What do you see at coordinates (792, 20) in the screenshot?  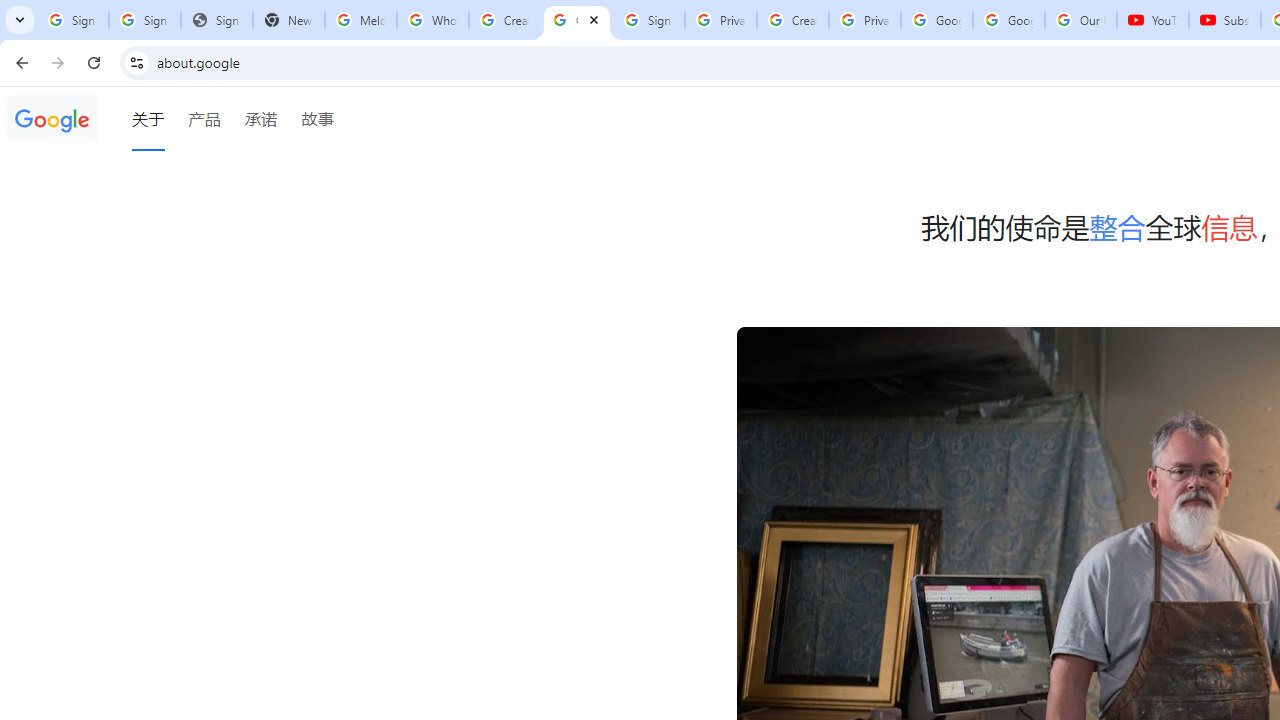 I see `Create your Google Account` at bounding box center [792, 20].